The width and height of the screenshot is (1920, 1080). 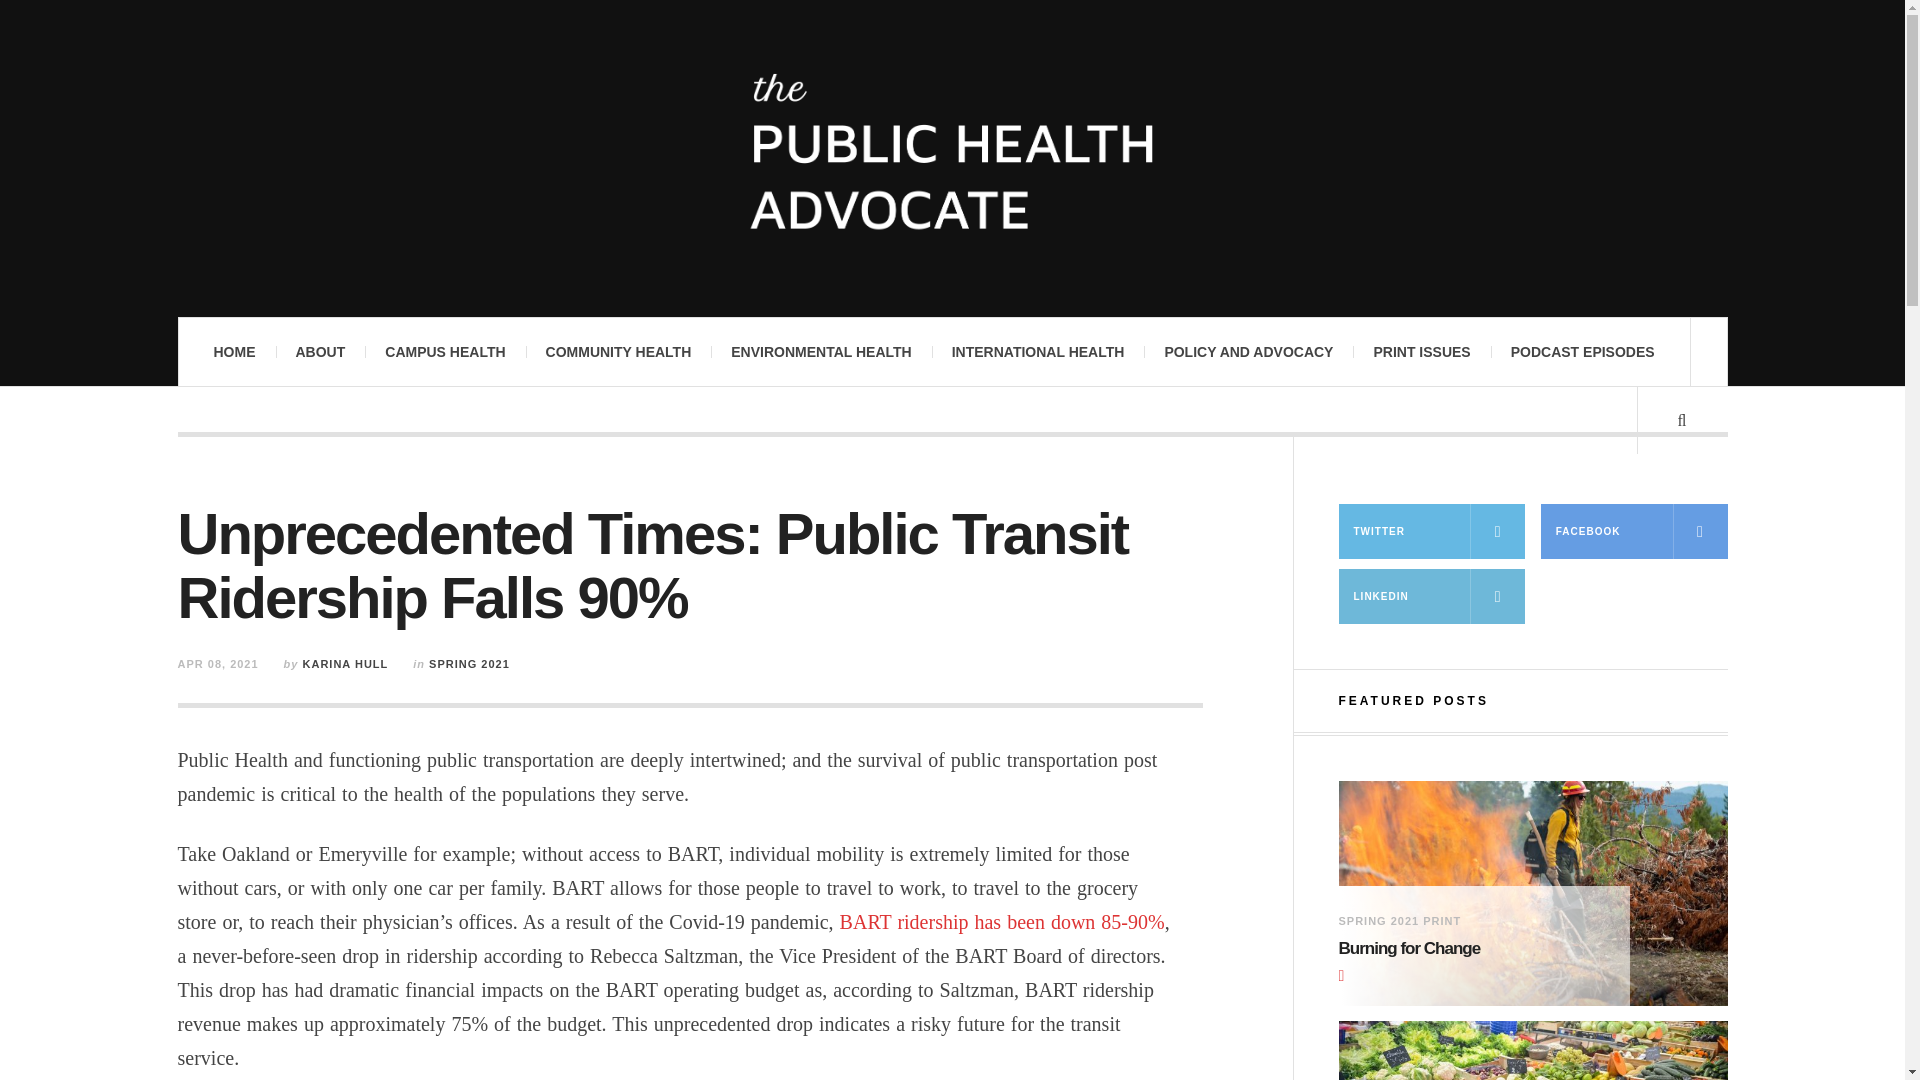 What do you see at coordinates (444, 351) in the screenshot?
I see `CAMPUS HEALTH` at bounding box center [444, 351].